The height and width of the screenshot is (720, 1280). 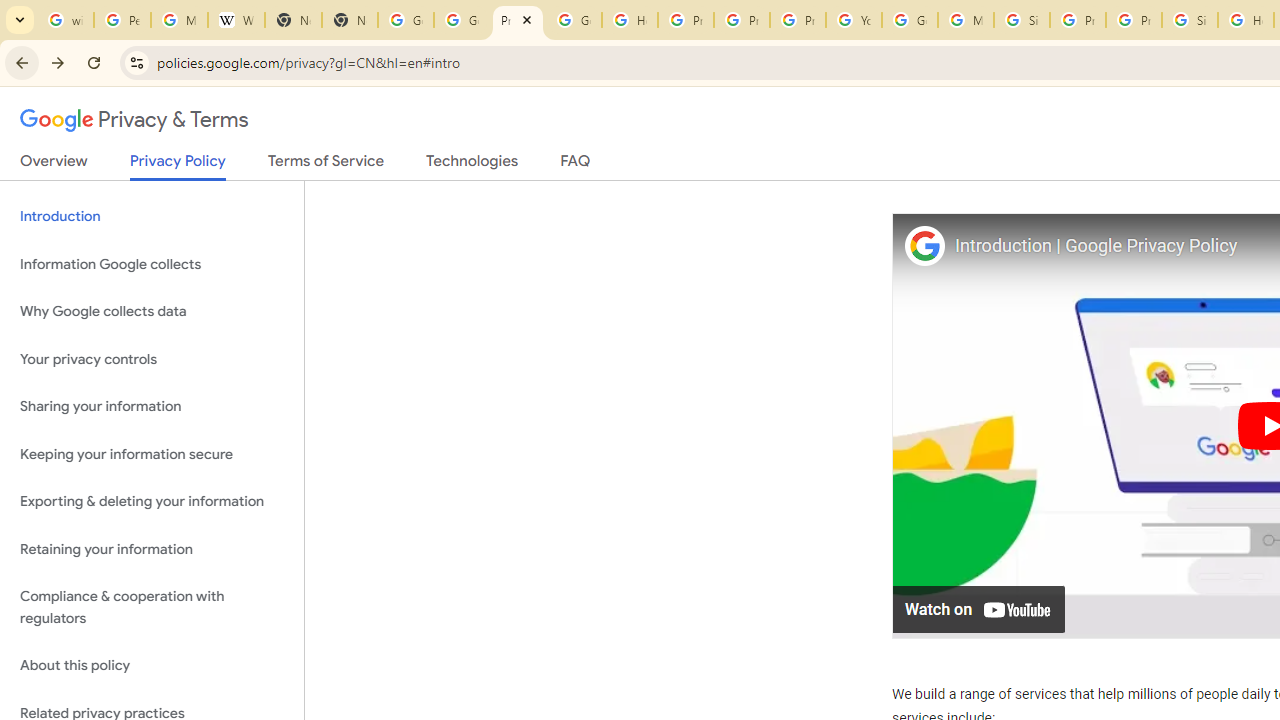 I want to click on About this policy, so click(x=152, y=666).